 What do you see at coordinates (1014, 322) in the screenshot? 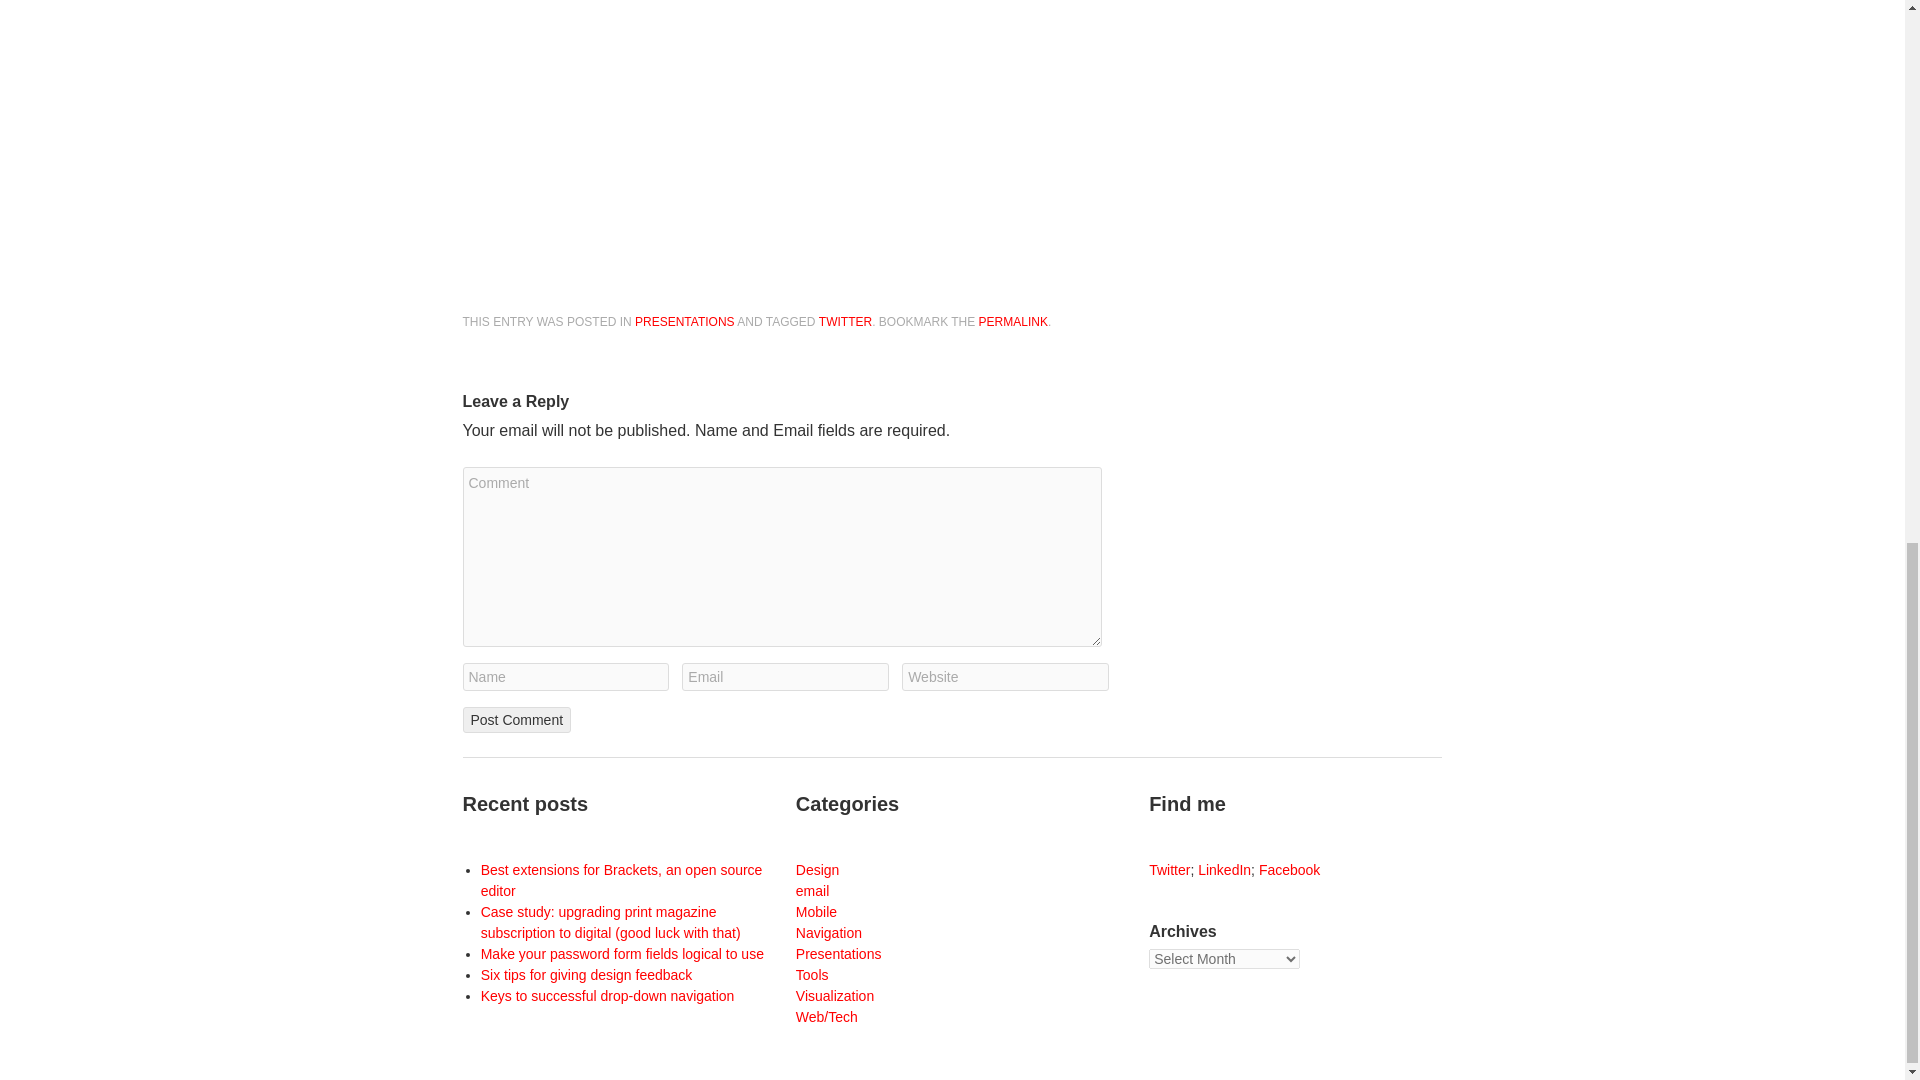
I see `PERMALINK` at bounding box center [1014, 322].